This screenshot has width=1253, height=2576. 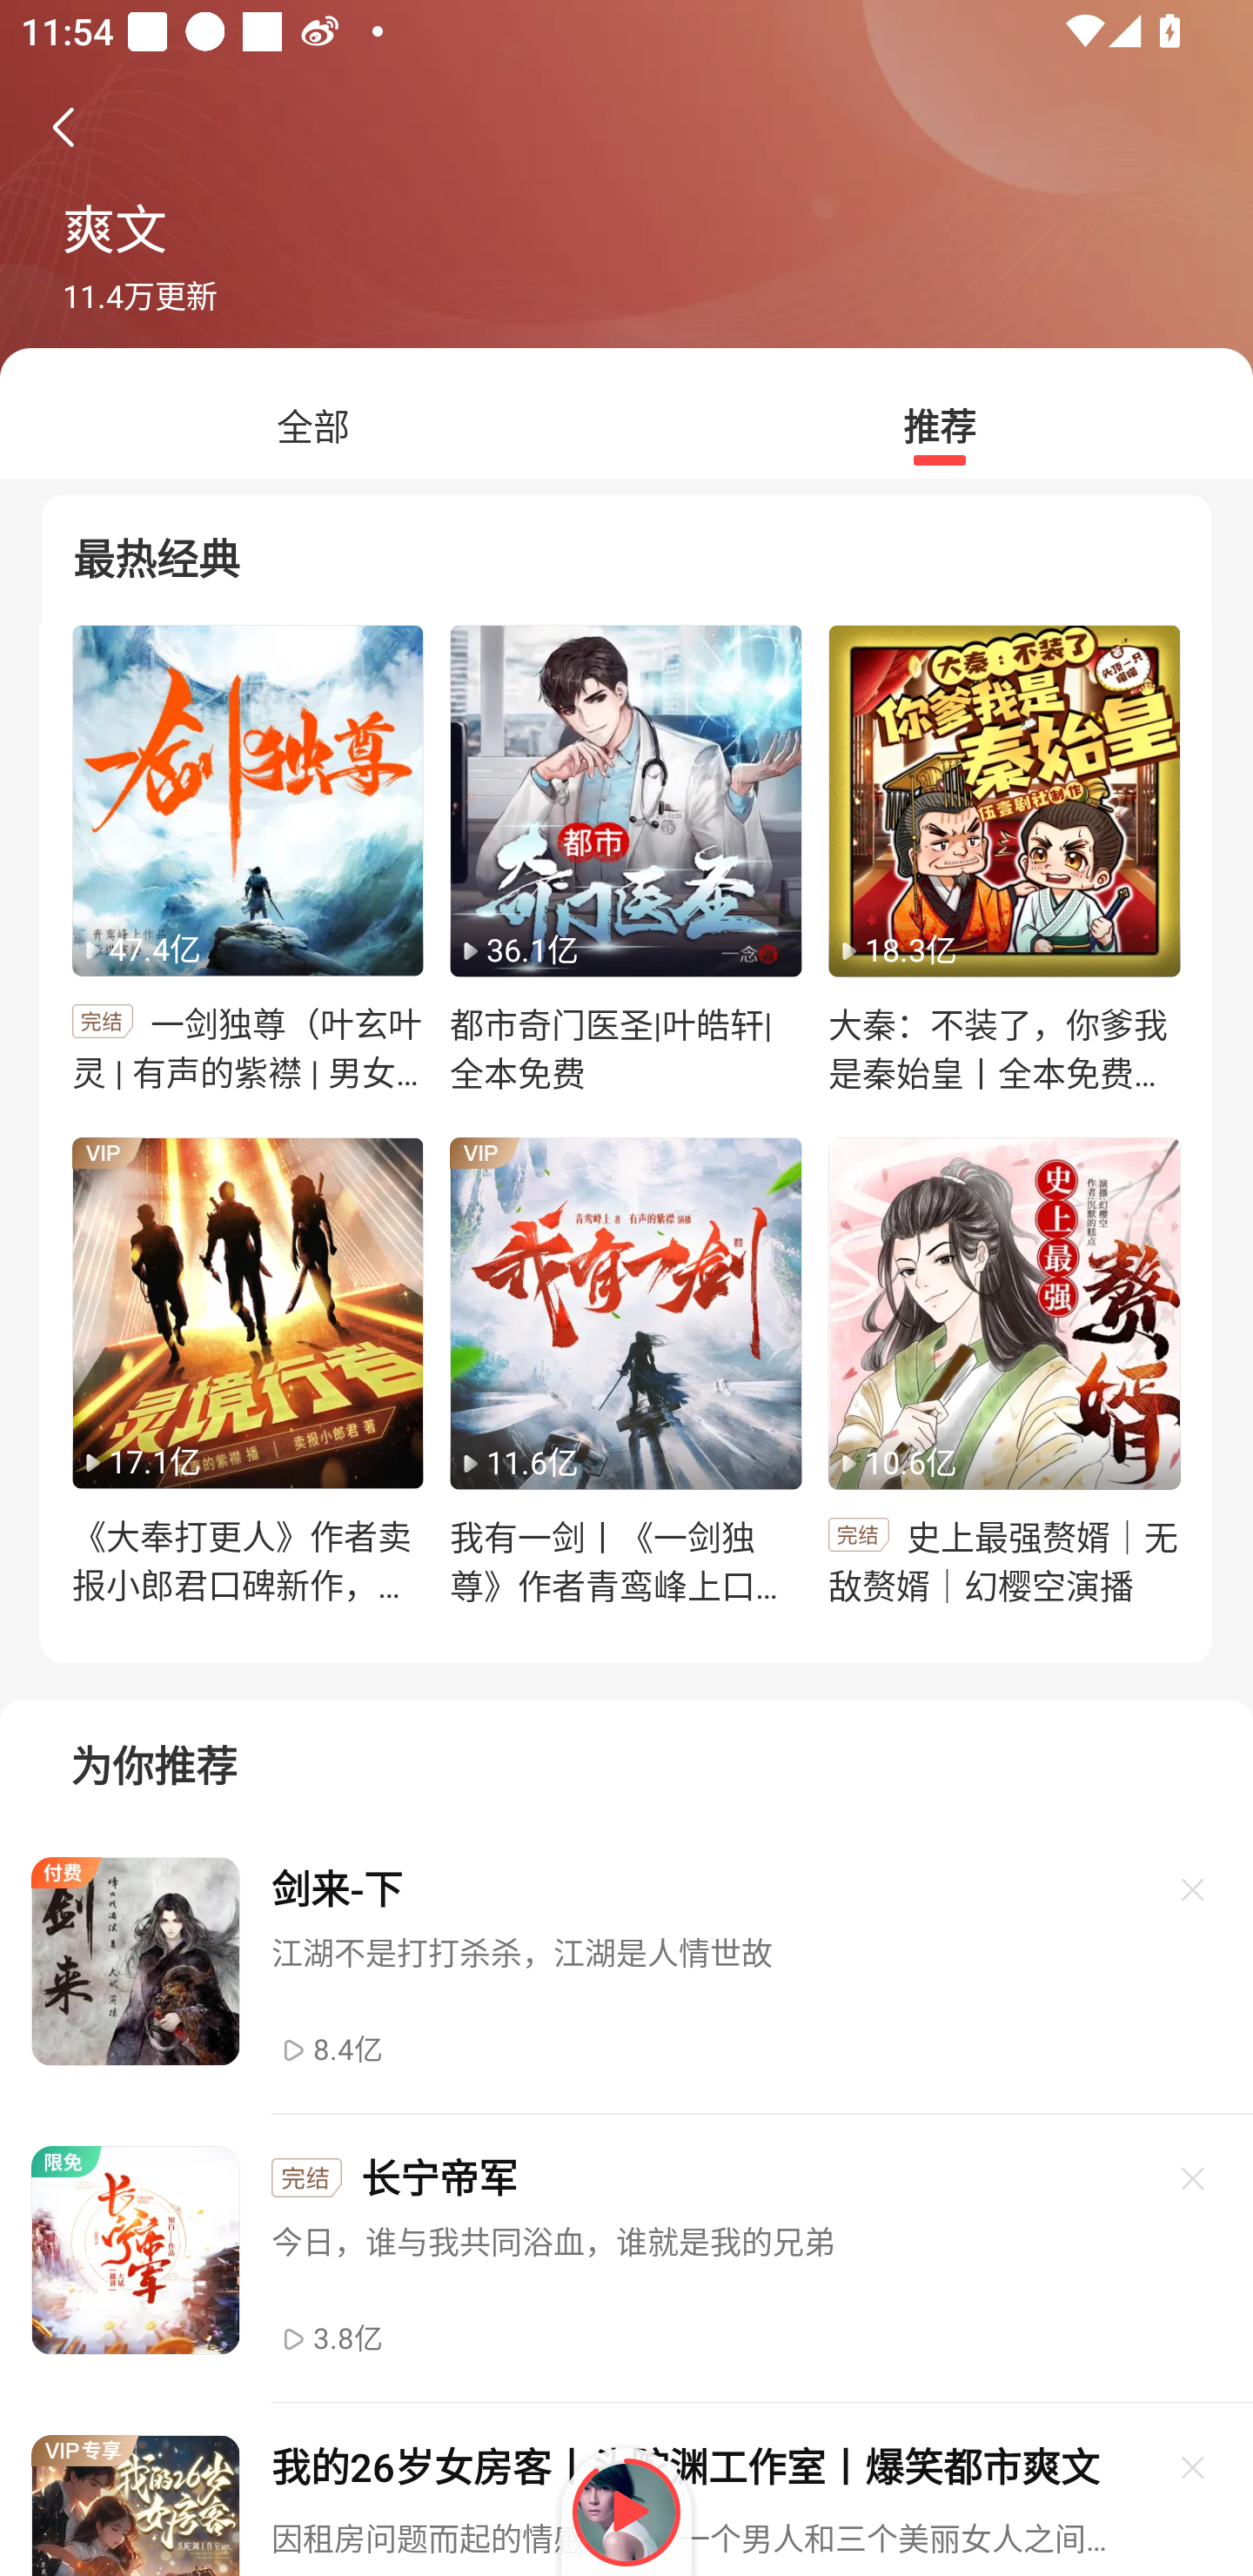 What do you see at coordinates (940, 426) in the screenshot?
I see `推荐` at bounding box center [940, 426].